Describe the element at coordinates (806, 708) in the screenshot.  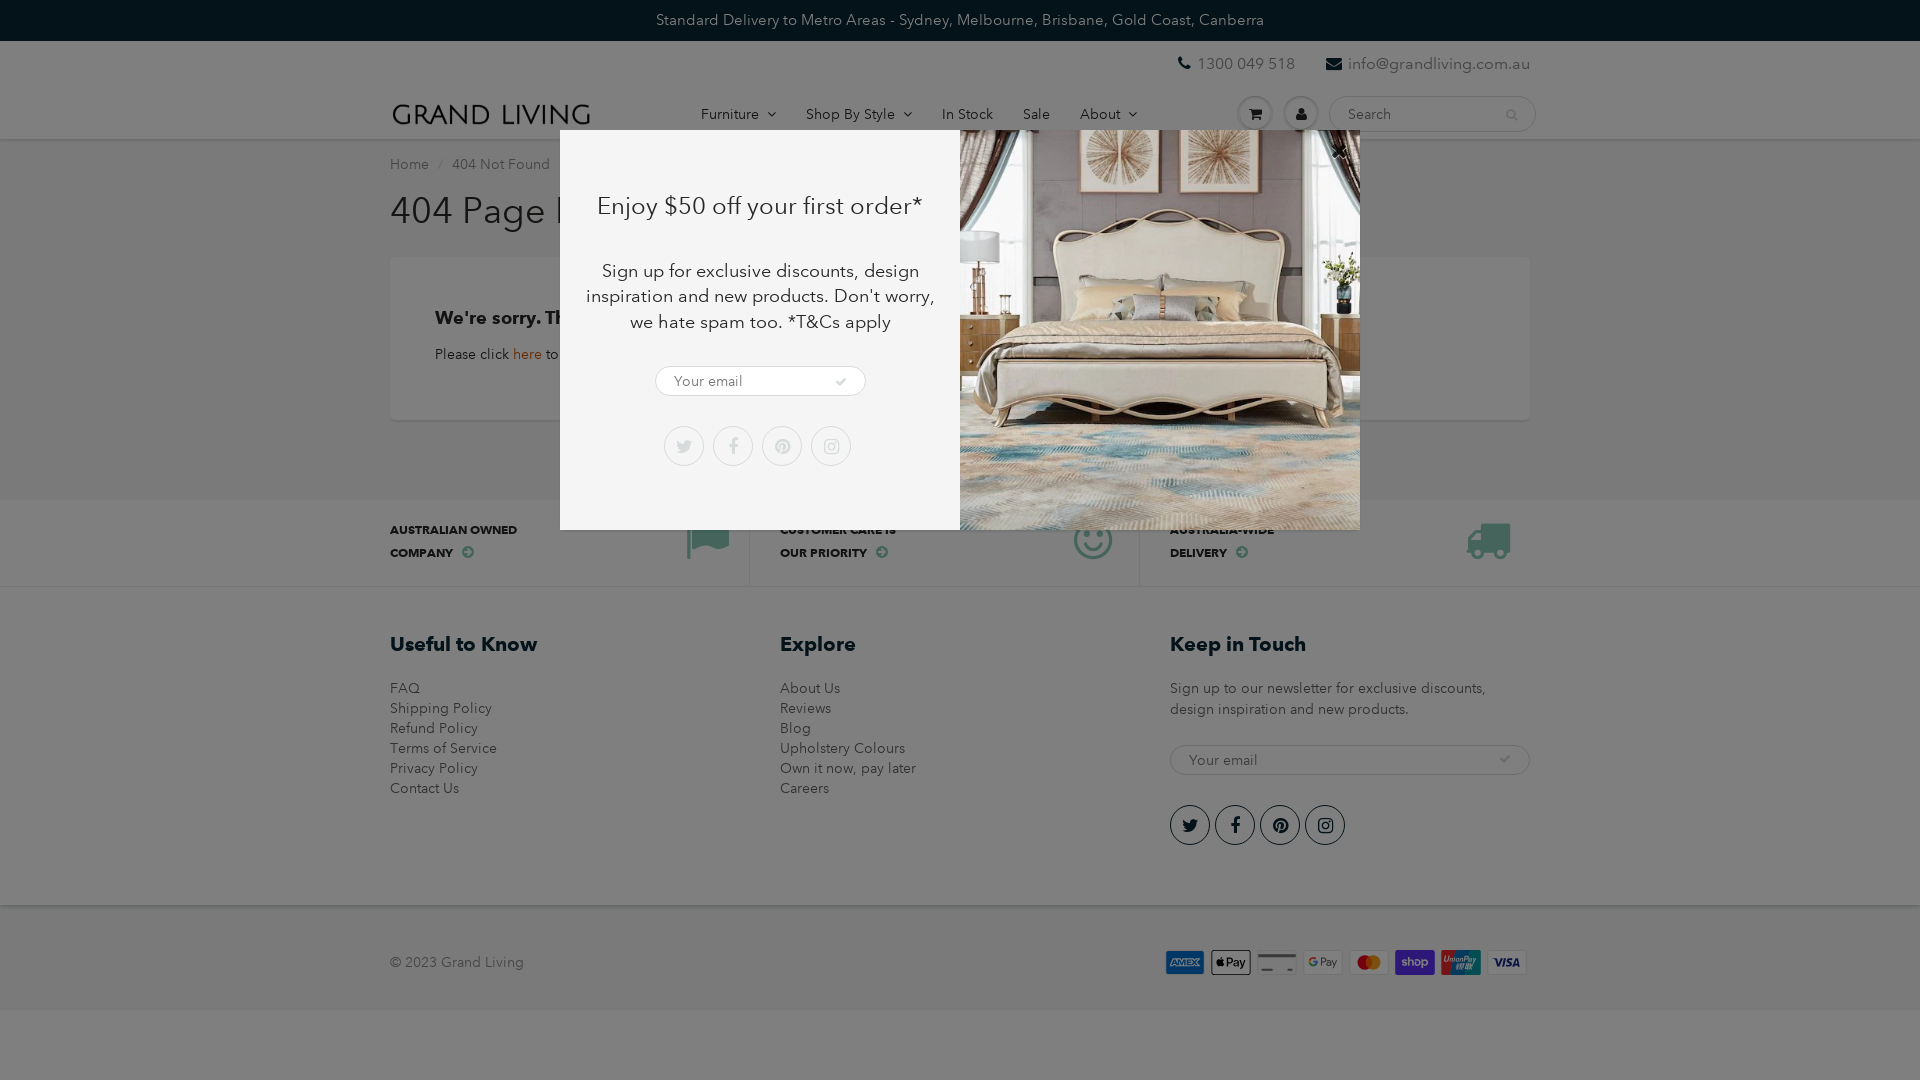
I see `Reviews` at that location.